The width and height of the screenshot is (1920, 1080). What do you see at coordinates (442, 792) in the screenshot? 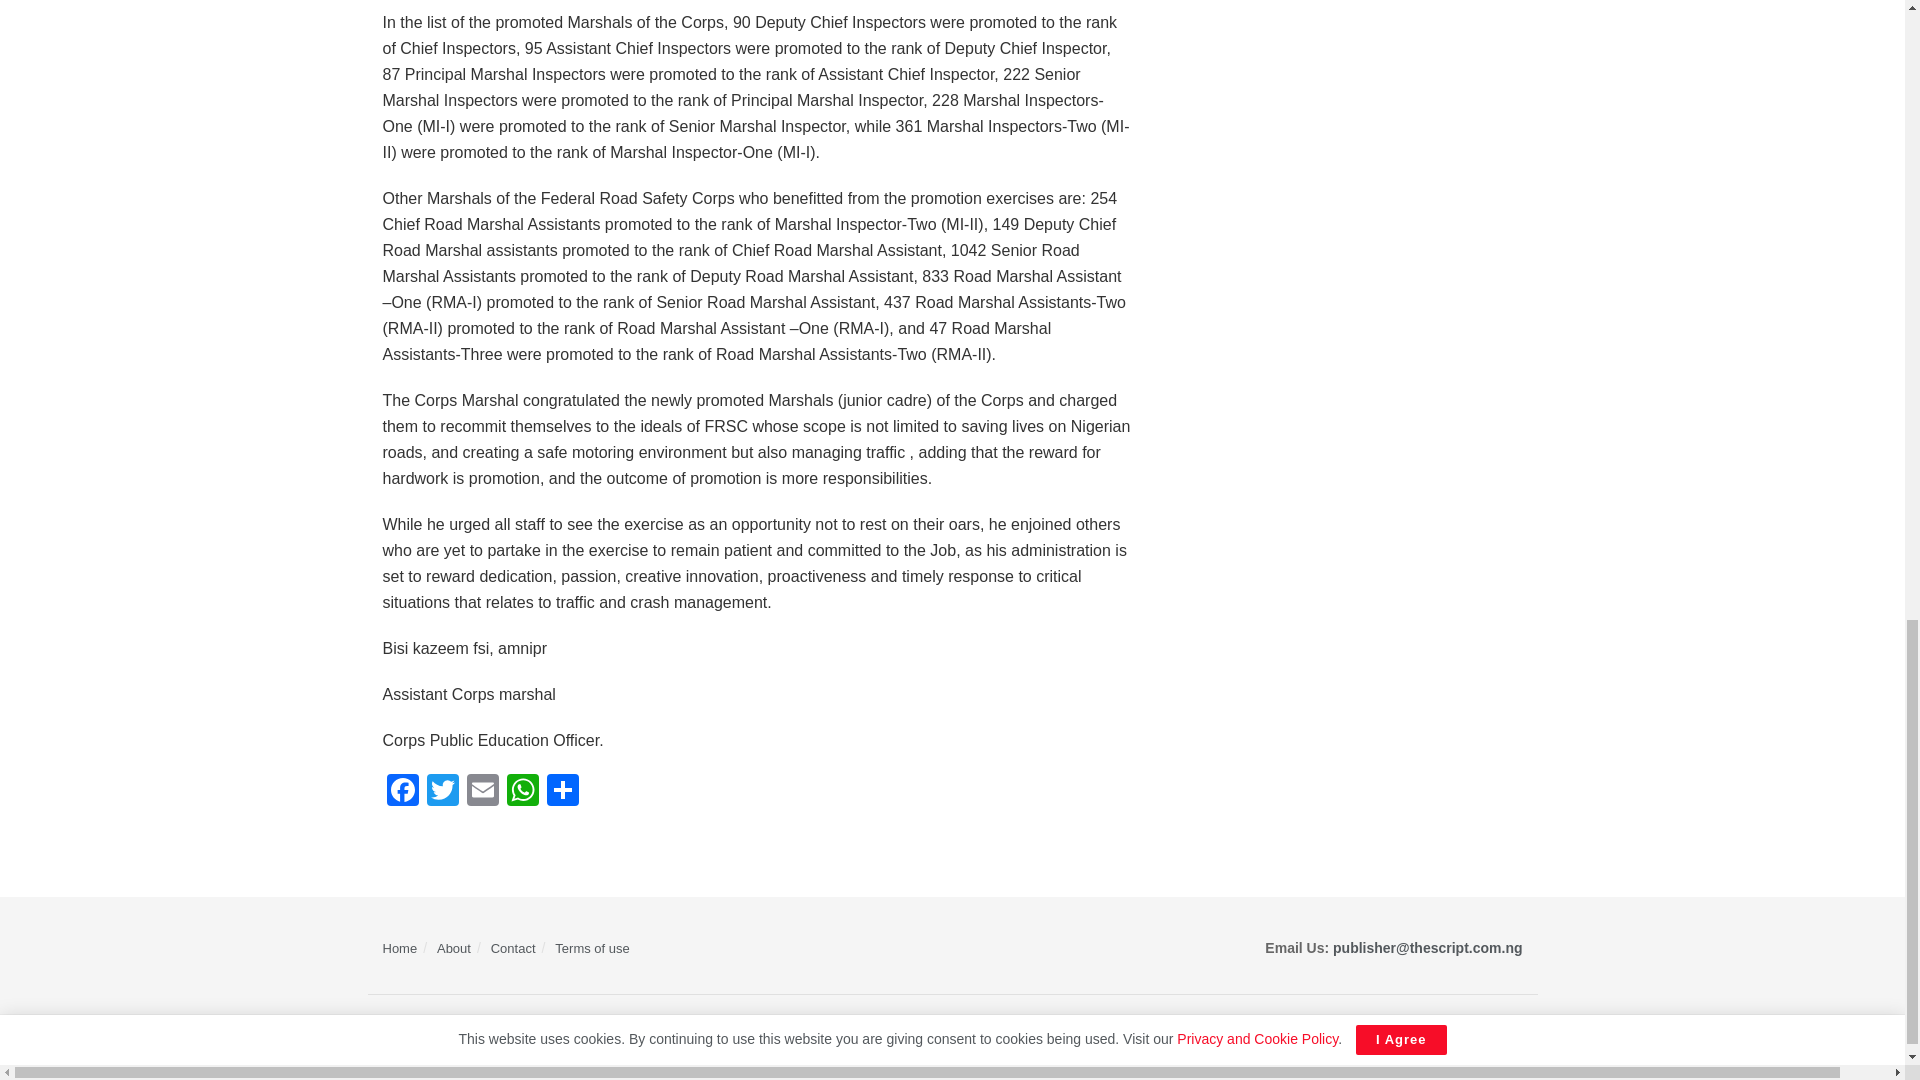
I see `Twitter` at bounding box center [442, 792].